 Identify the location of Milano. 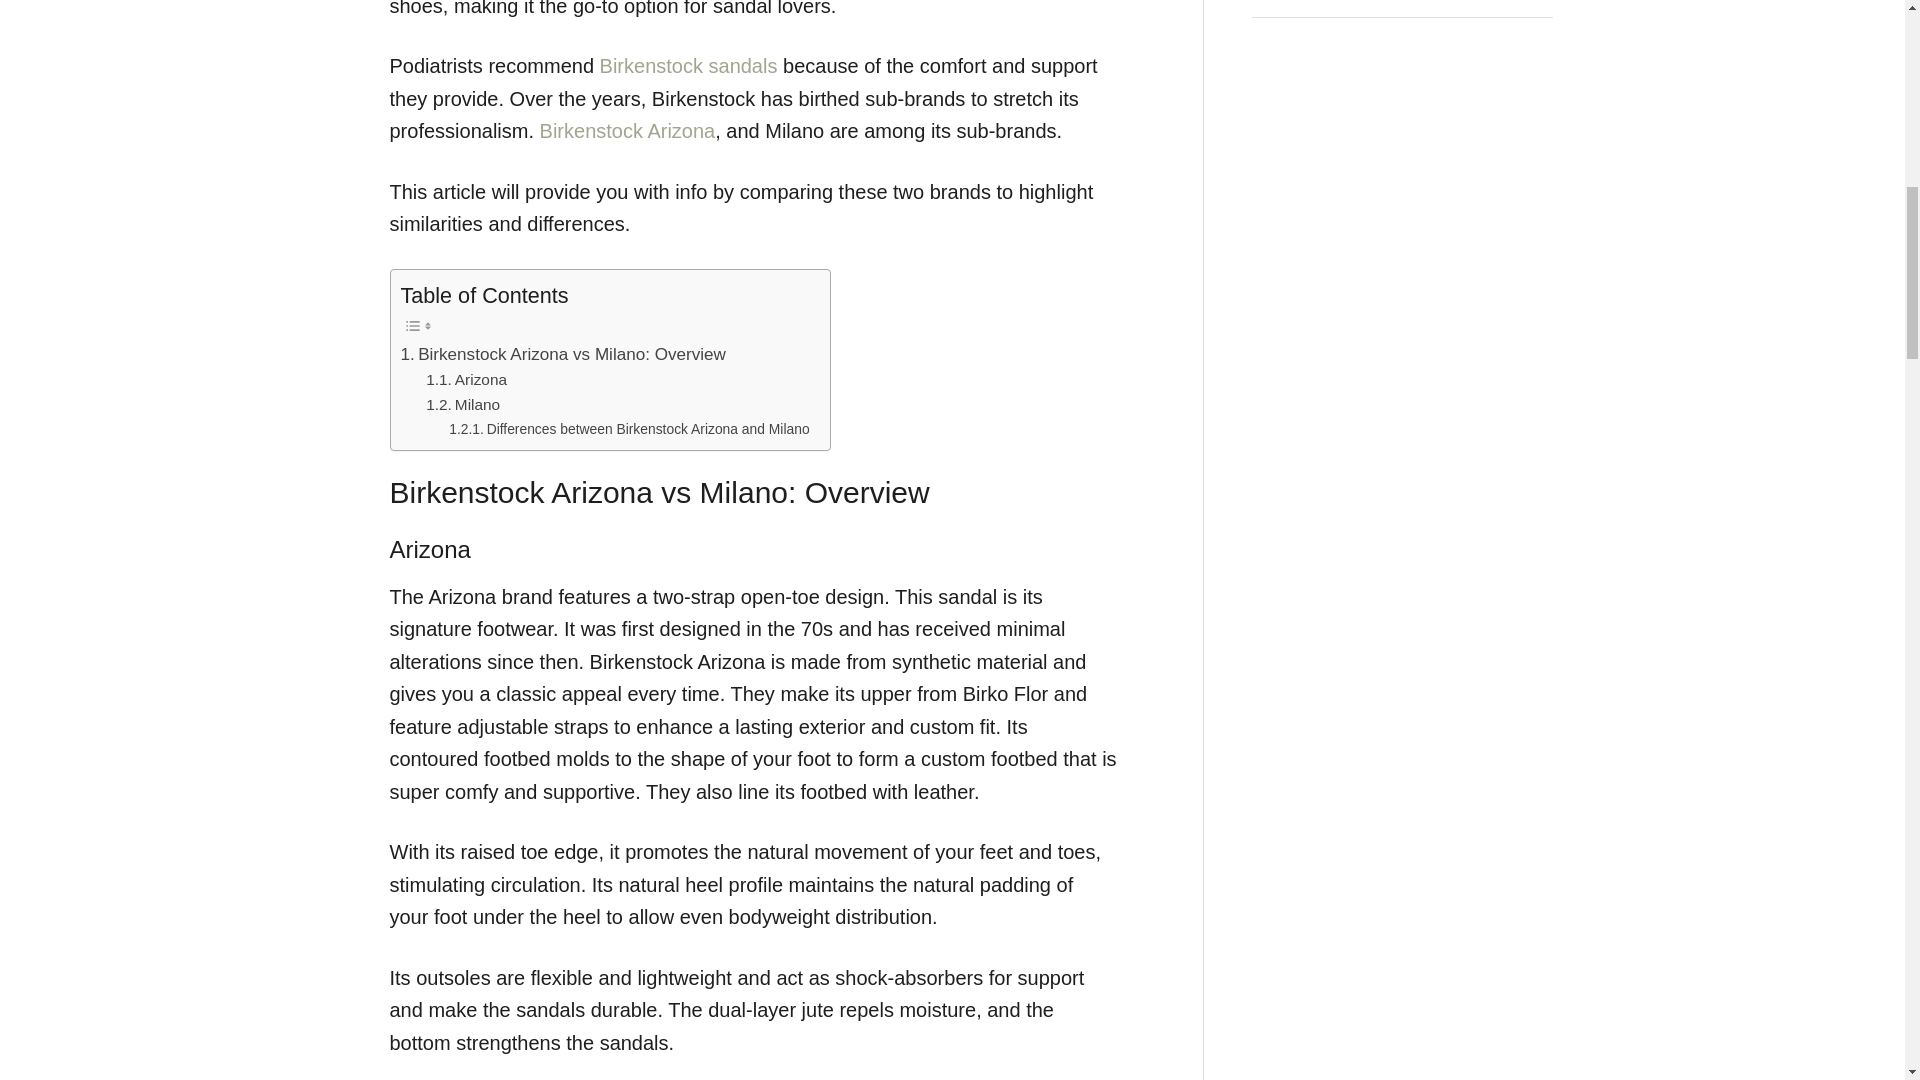
(462, 405).